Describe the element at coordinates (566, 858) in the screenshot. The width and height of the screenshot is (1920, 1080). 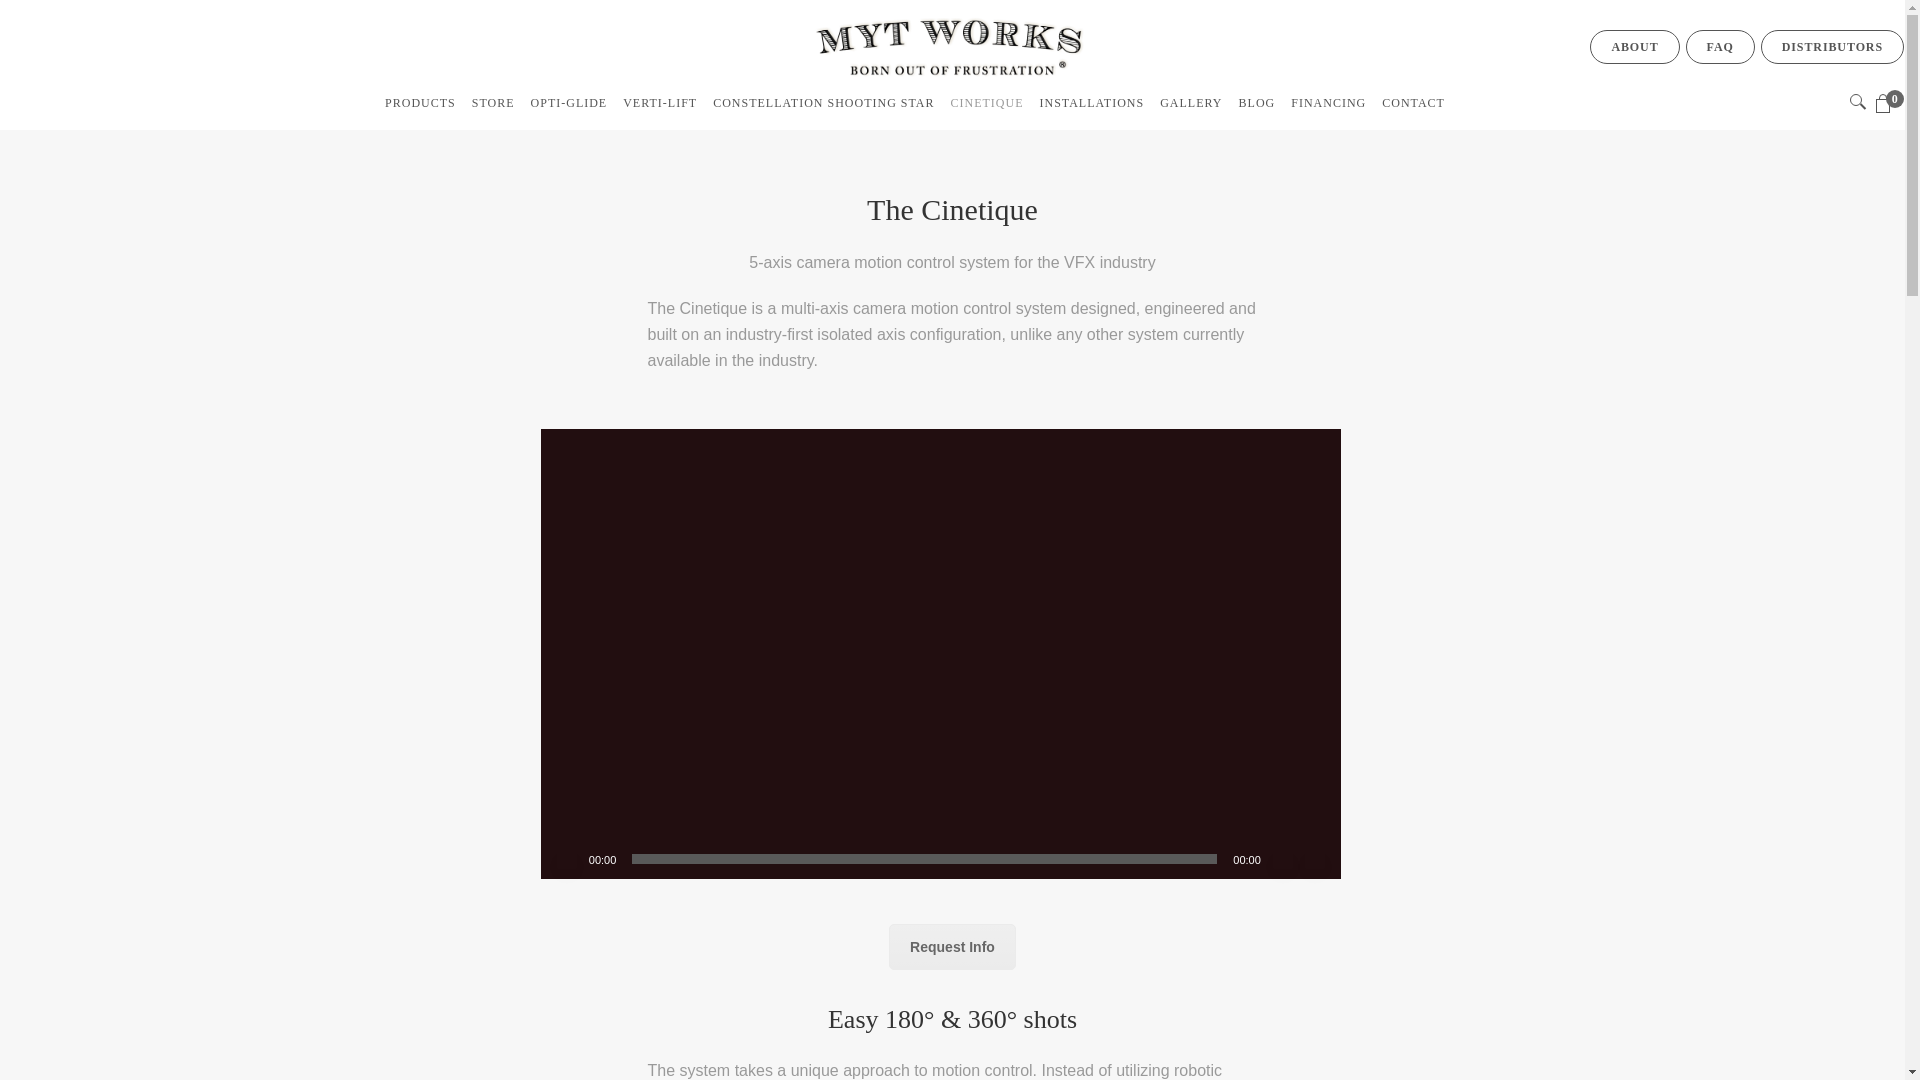
I see `Play` at that location.